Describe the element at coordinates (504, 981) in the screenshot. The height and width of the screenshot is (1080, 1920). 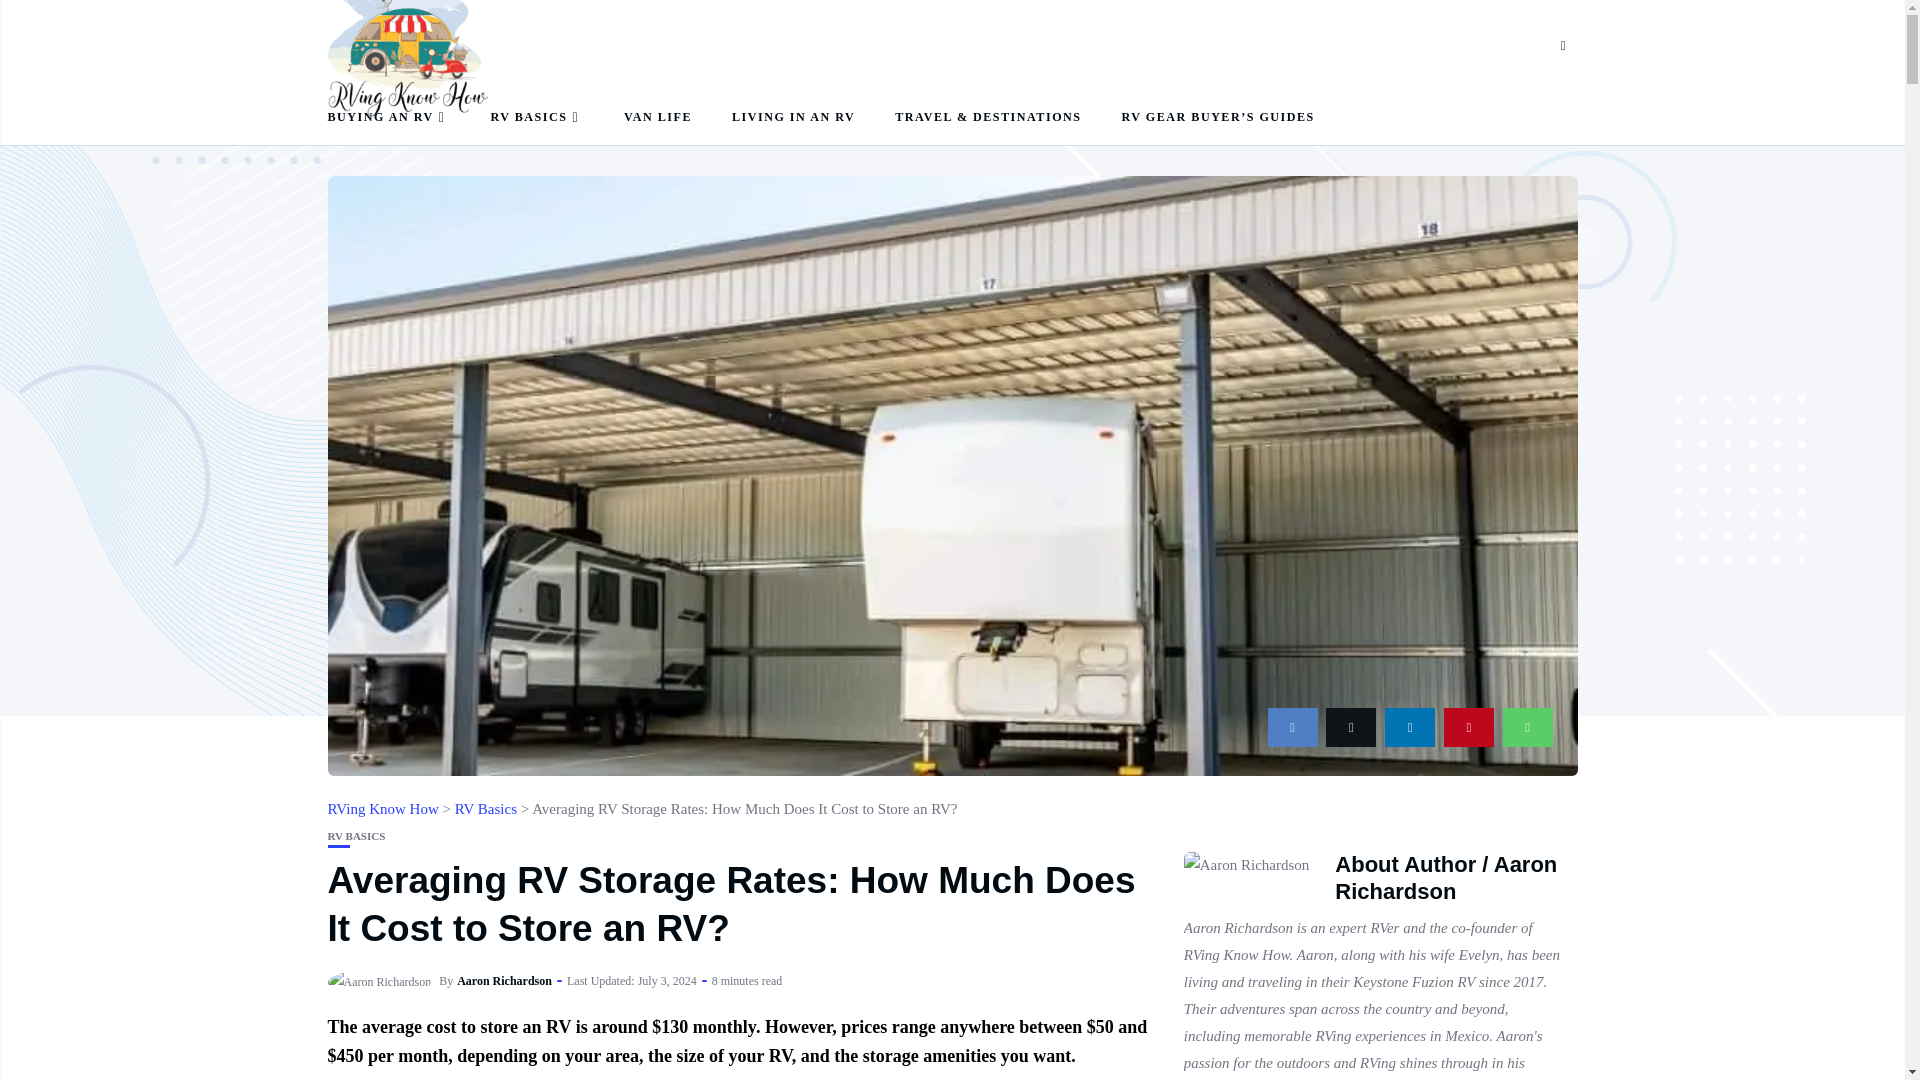
I see `Aaron Richardson` at that location.